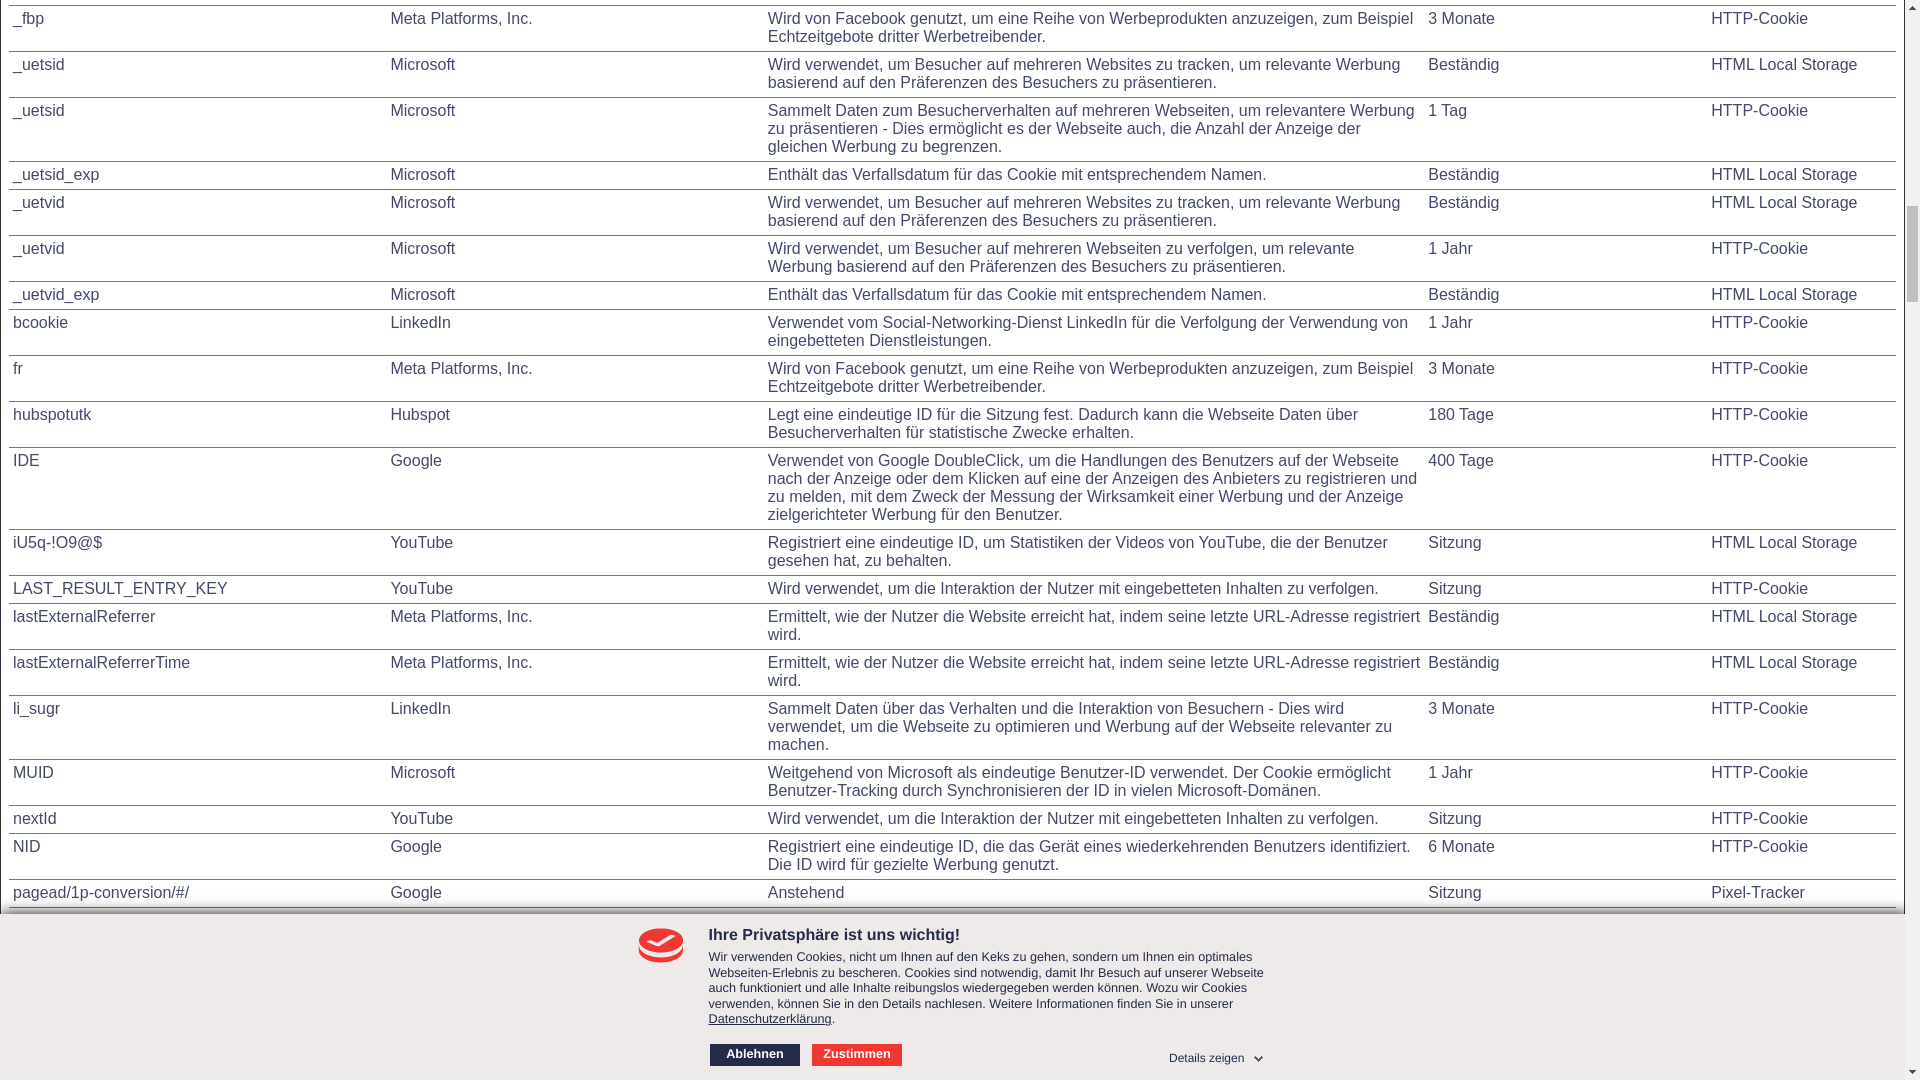 This screenshot has height=1080, width=1920. Describe the element at coordinates (421, 588) in the screenshot. I see `YouTube` at that location.